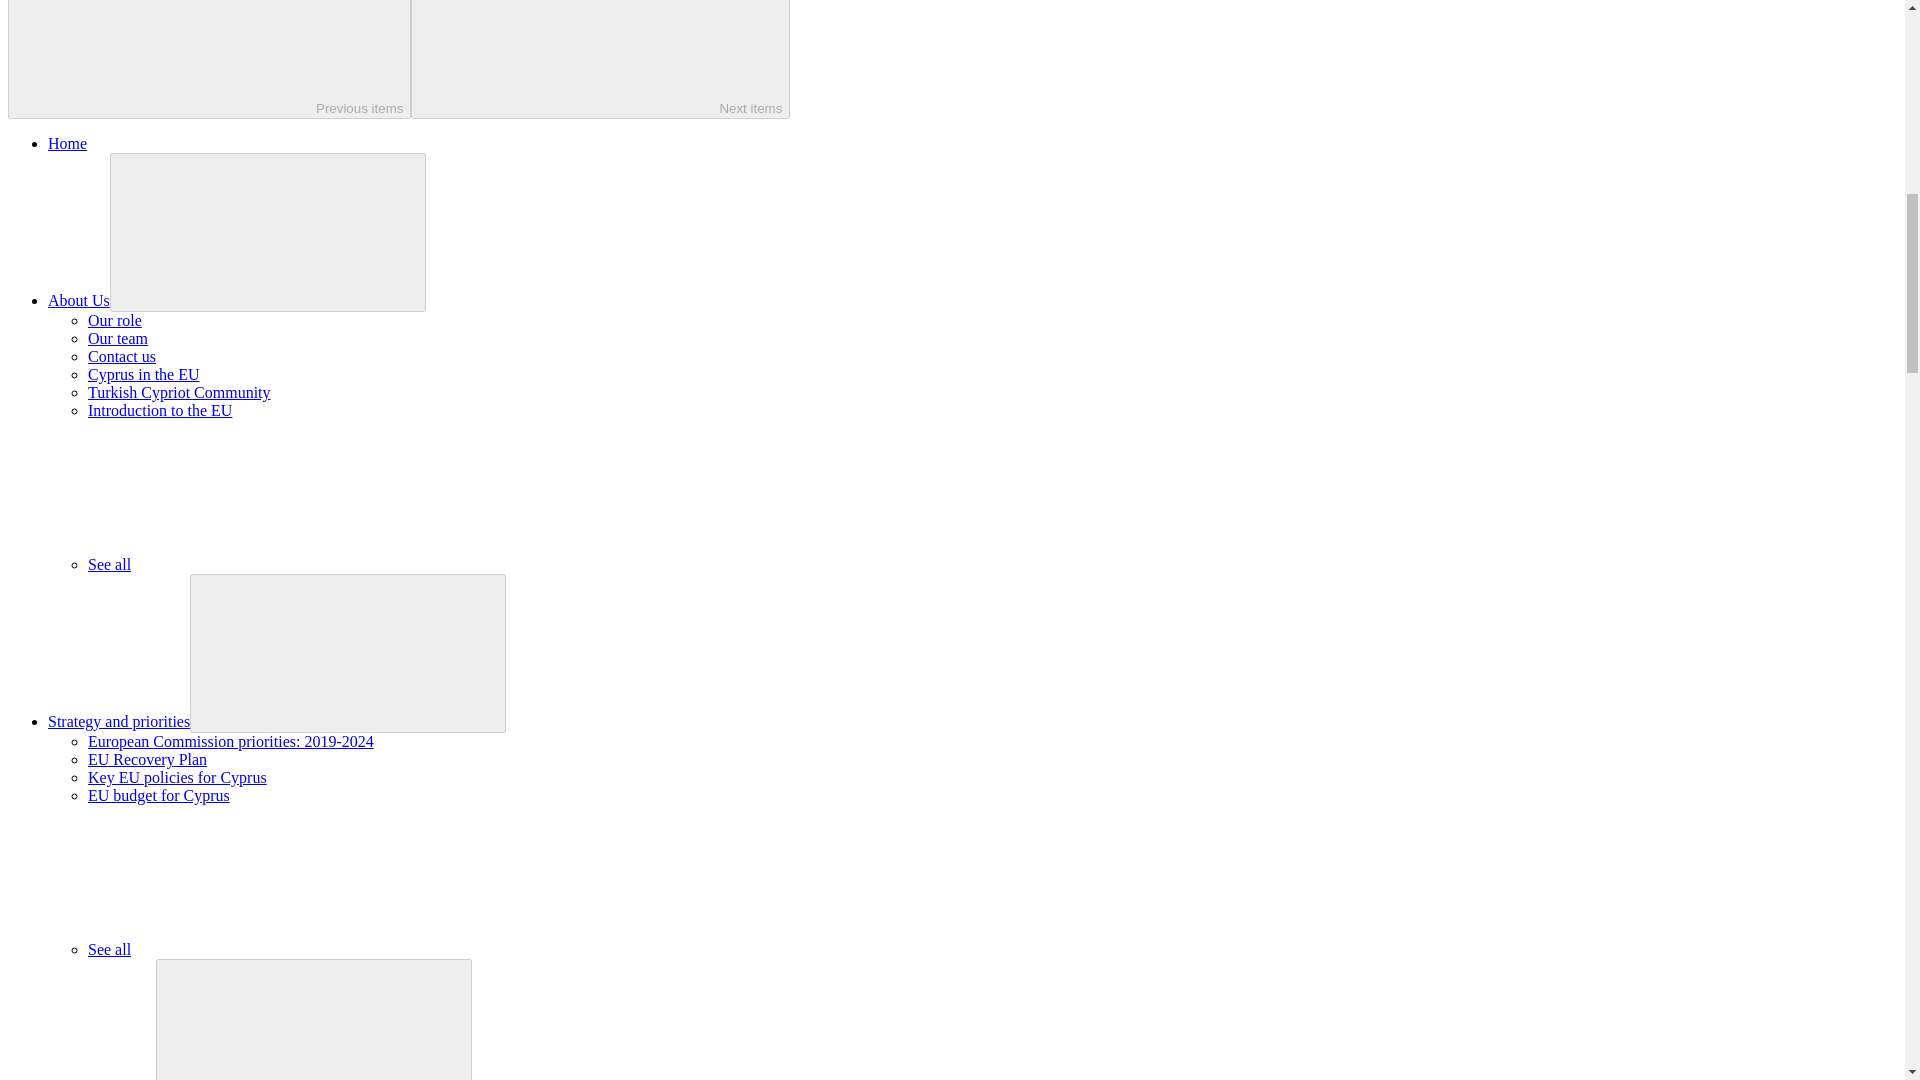 The image size is (1920, 1080). What do you see at coordinates (208, 59) in the screenshot?
I see `Previous items` at bounding box center [208, 59].